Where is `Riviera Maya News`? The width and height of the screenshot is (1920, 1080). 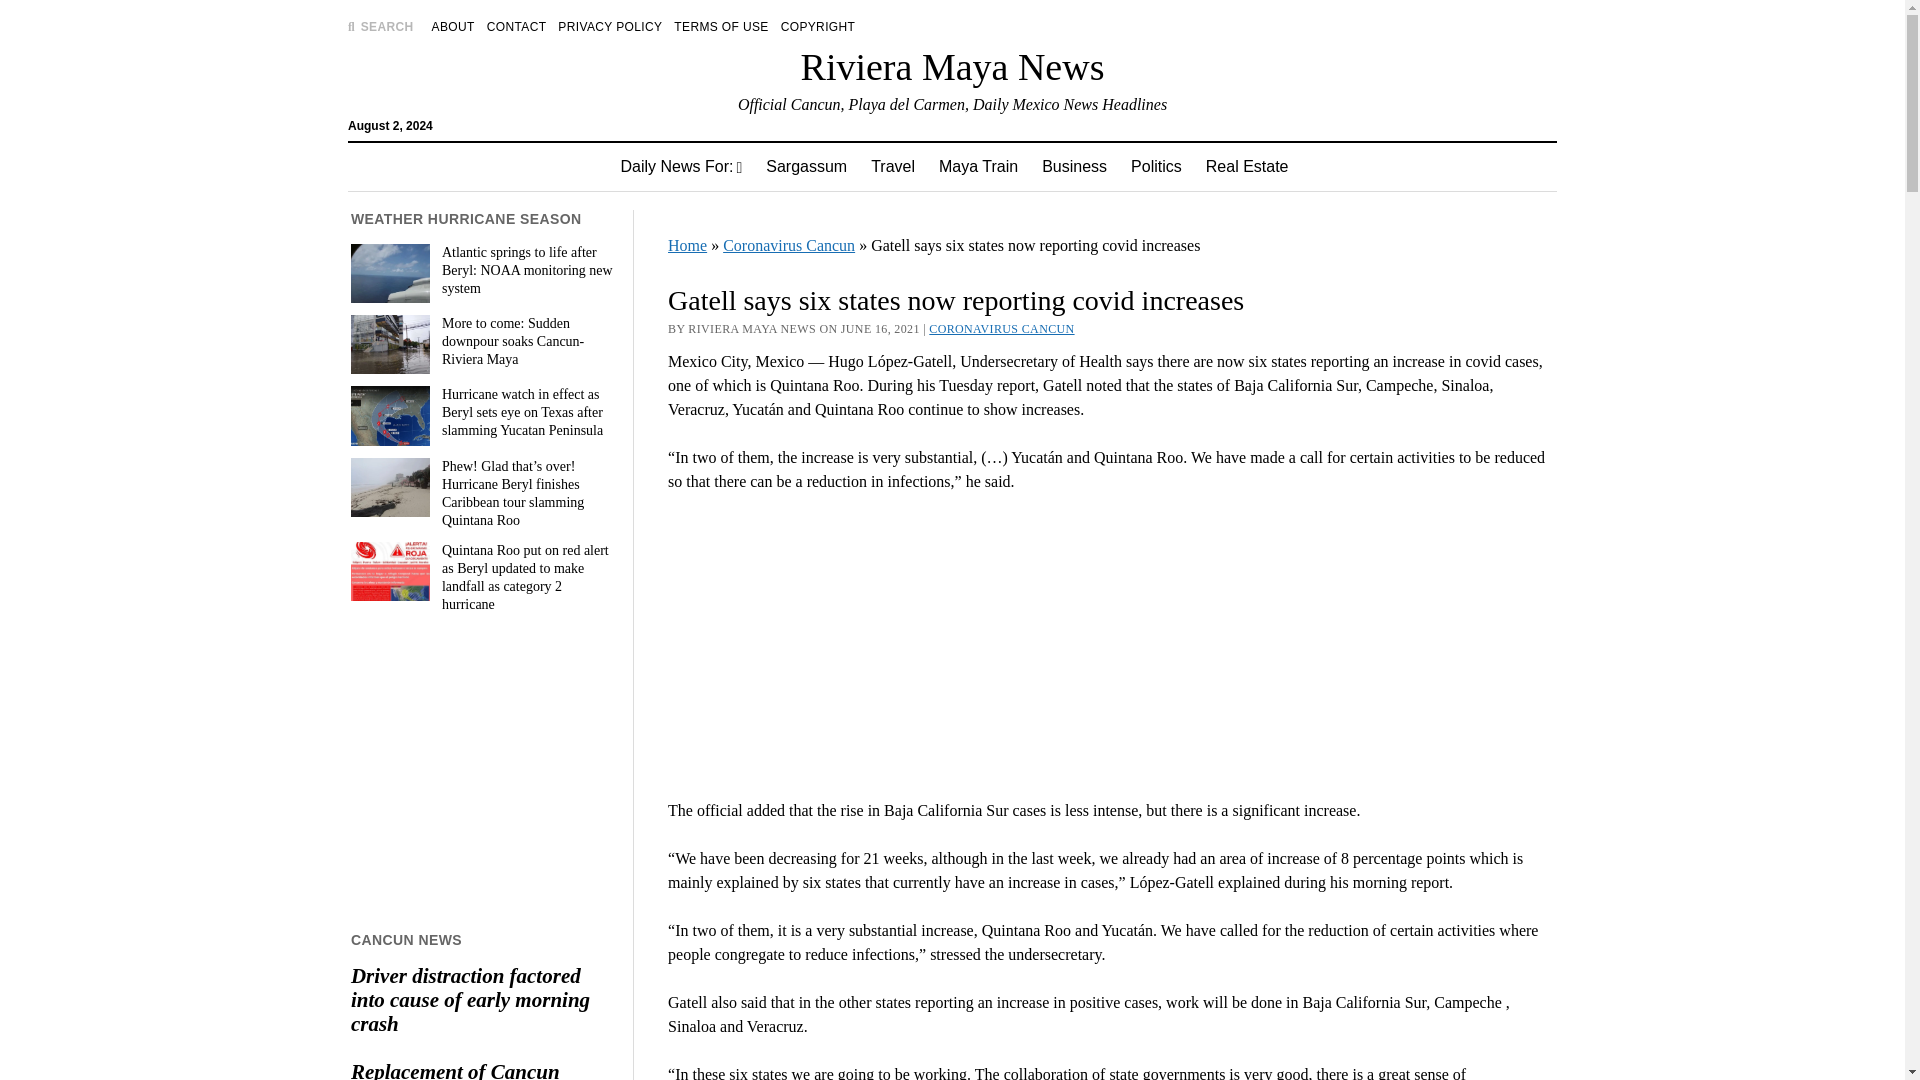 Riviera Maya News is located at coordinates (952, 66).